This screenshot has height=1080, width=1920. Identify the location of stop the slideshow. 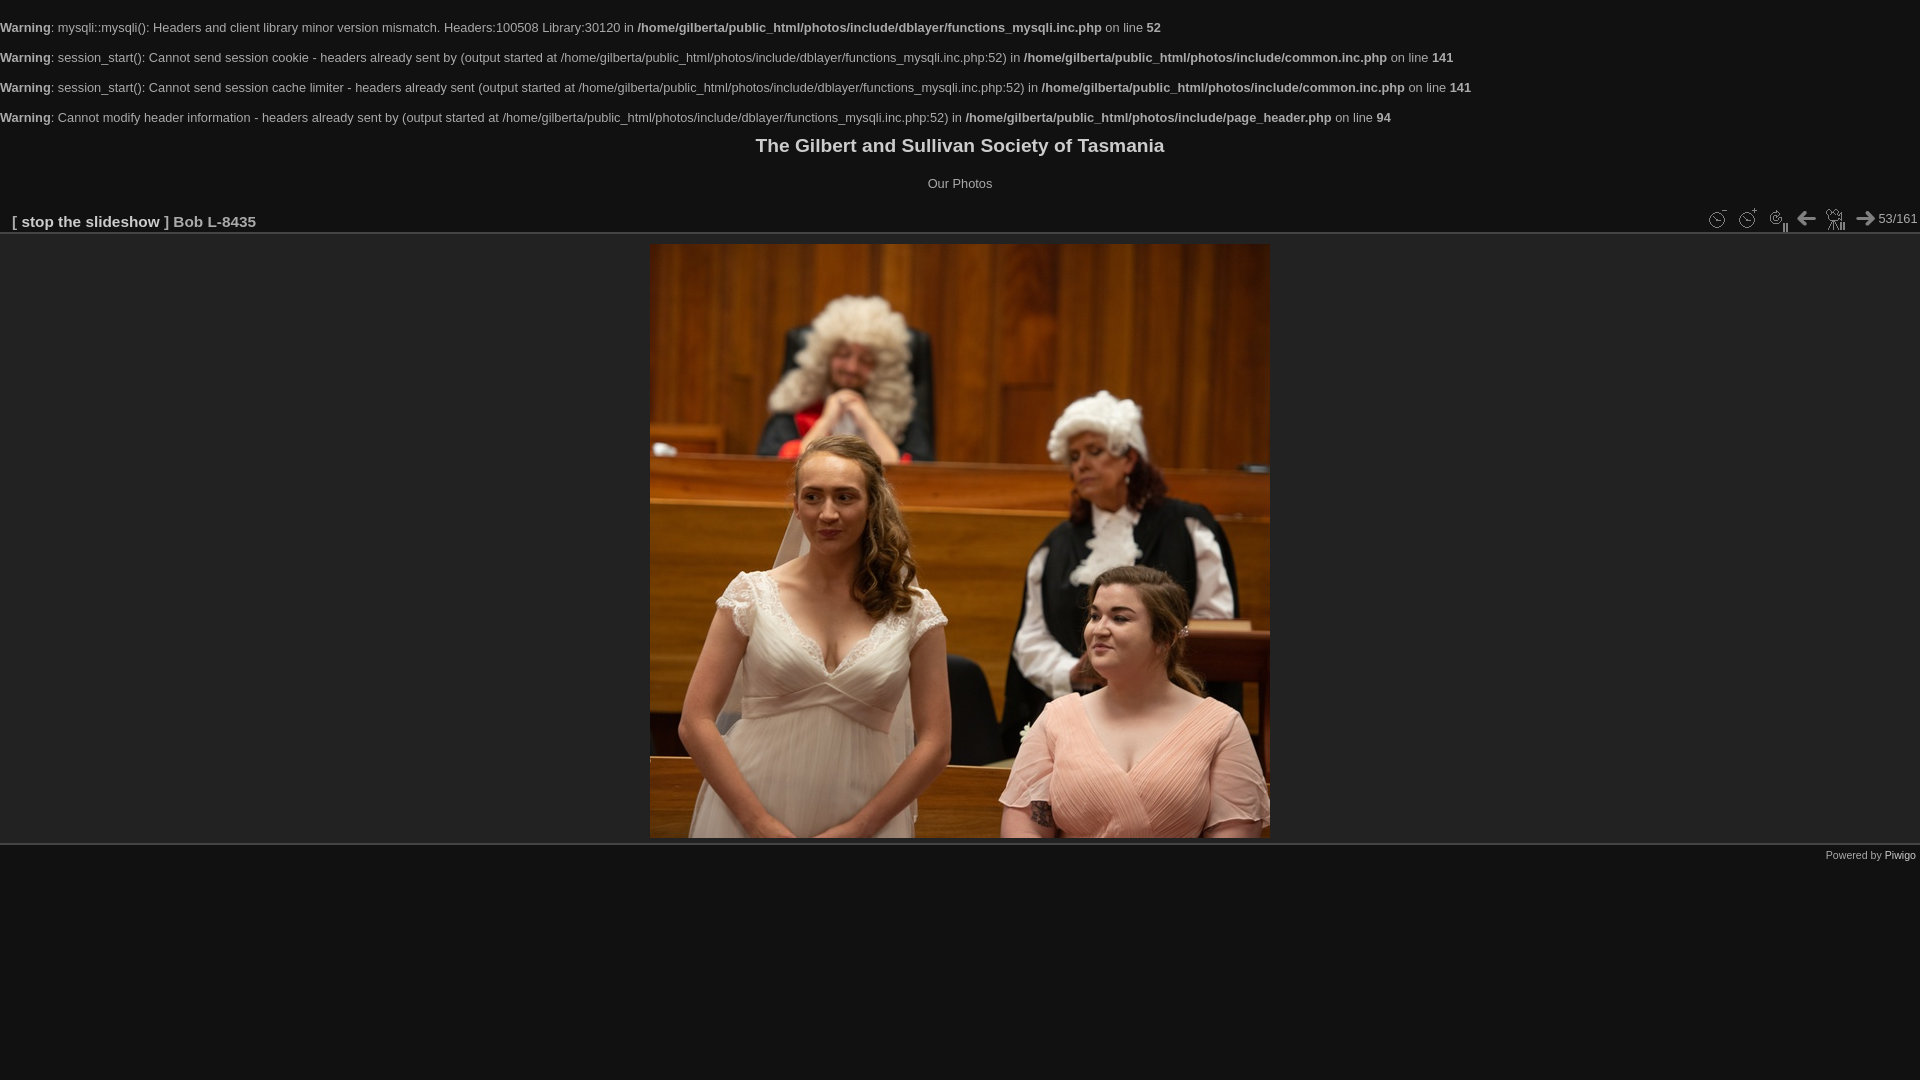
(90, 222).